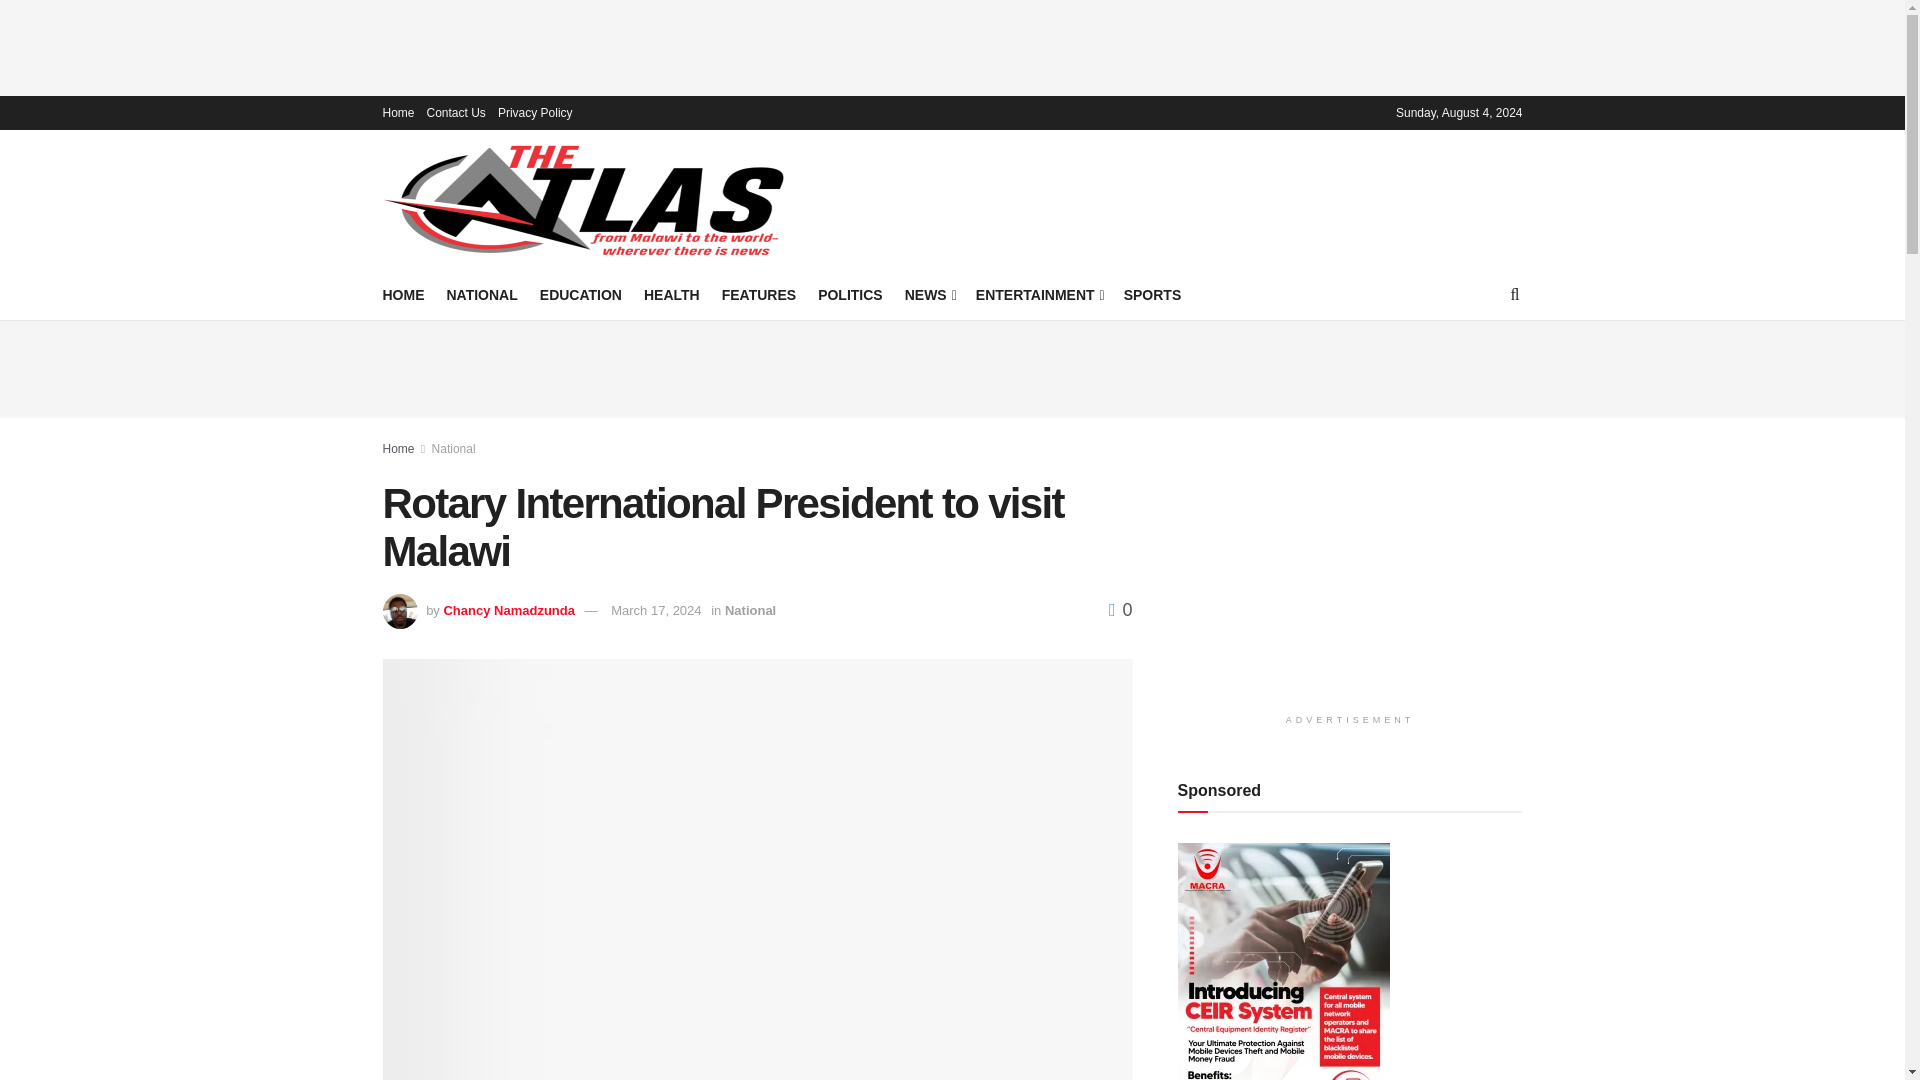 This screenshot has width=1920, height=1080. Describe the element at coordinates (758, 294) in the screenshot. I see `FEATURES` at that location.